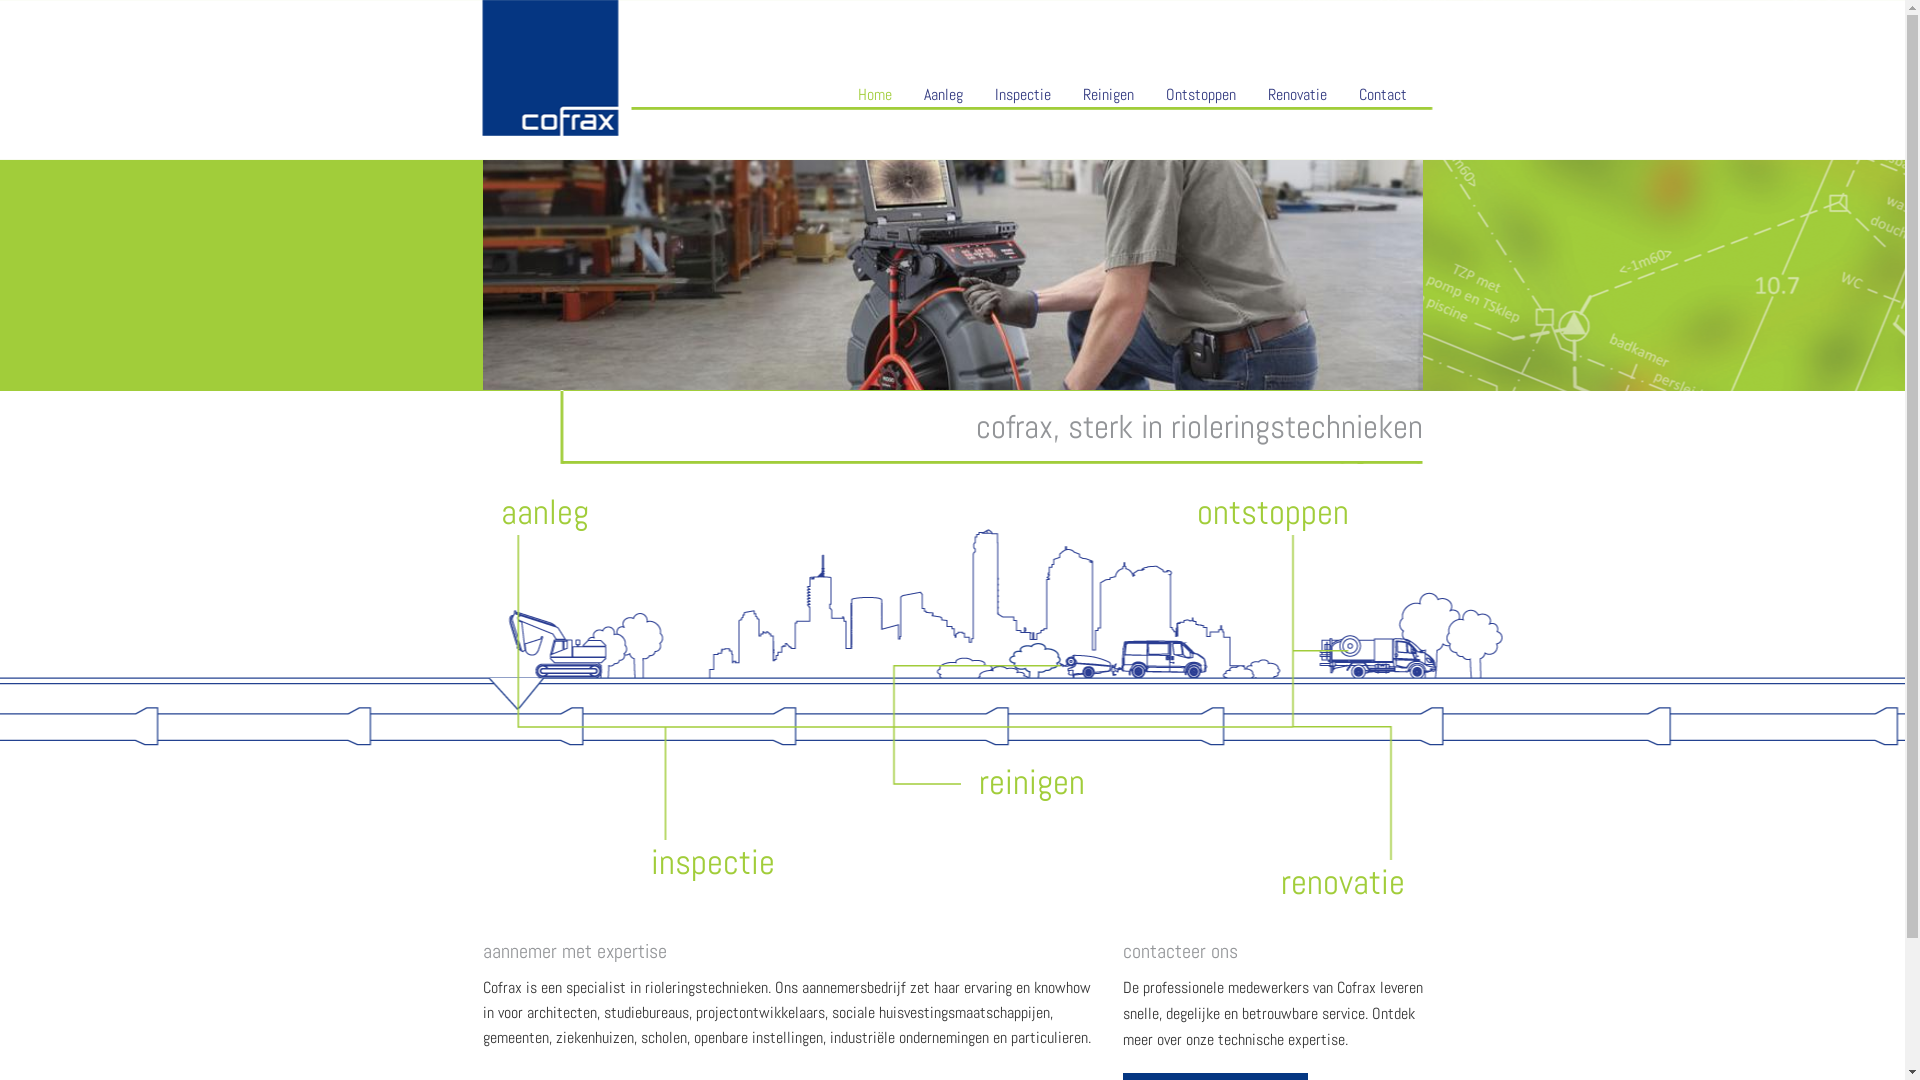  Describe the element at coordinates (1022, 95) in the screenshot. I see `Inspectie` at that location.